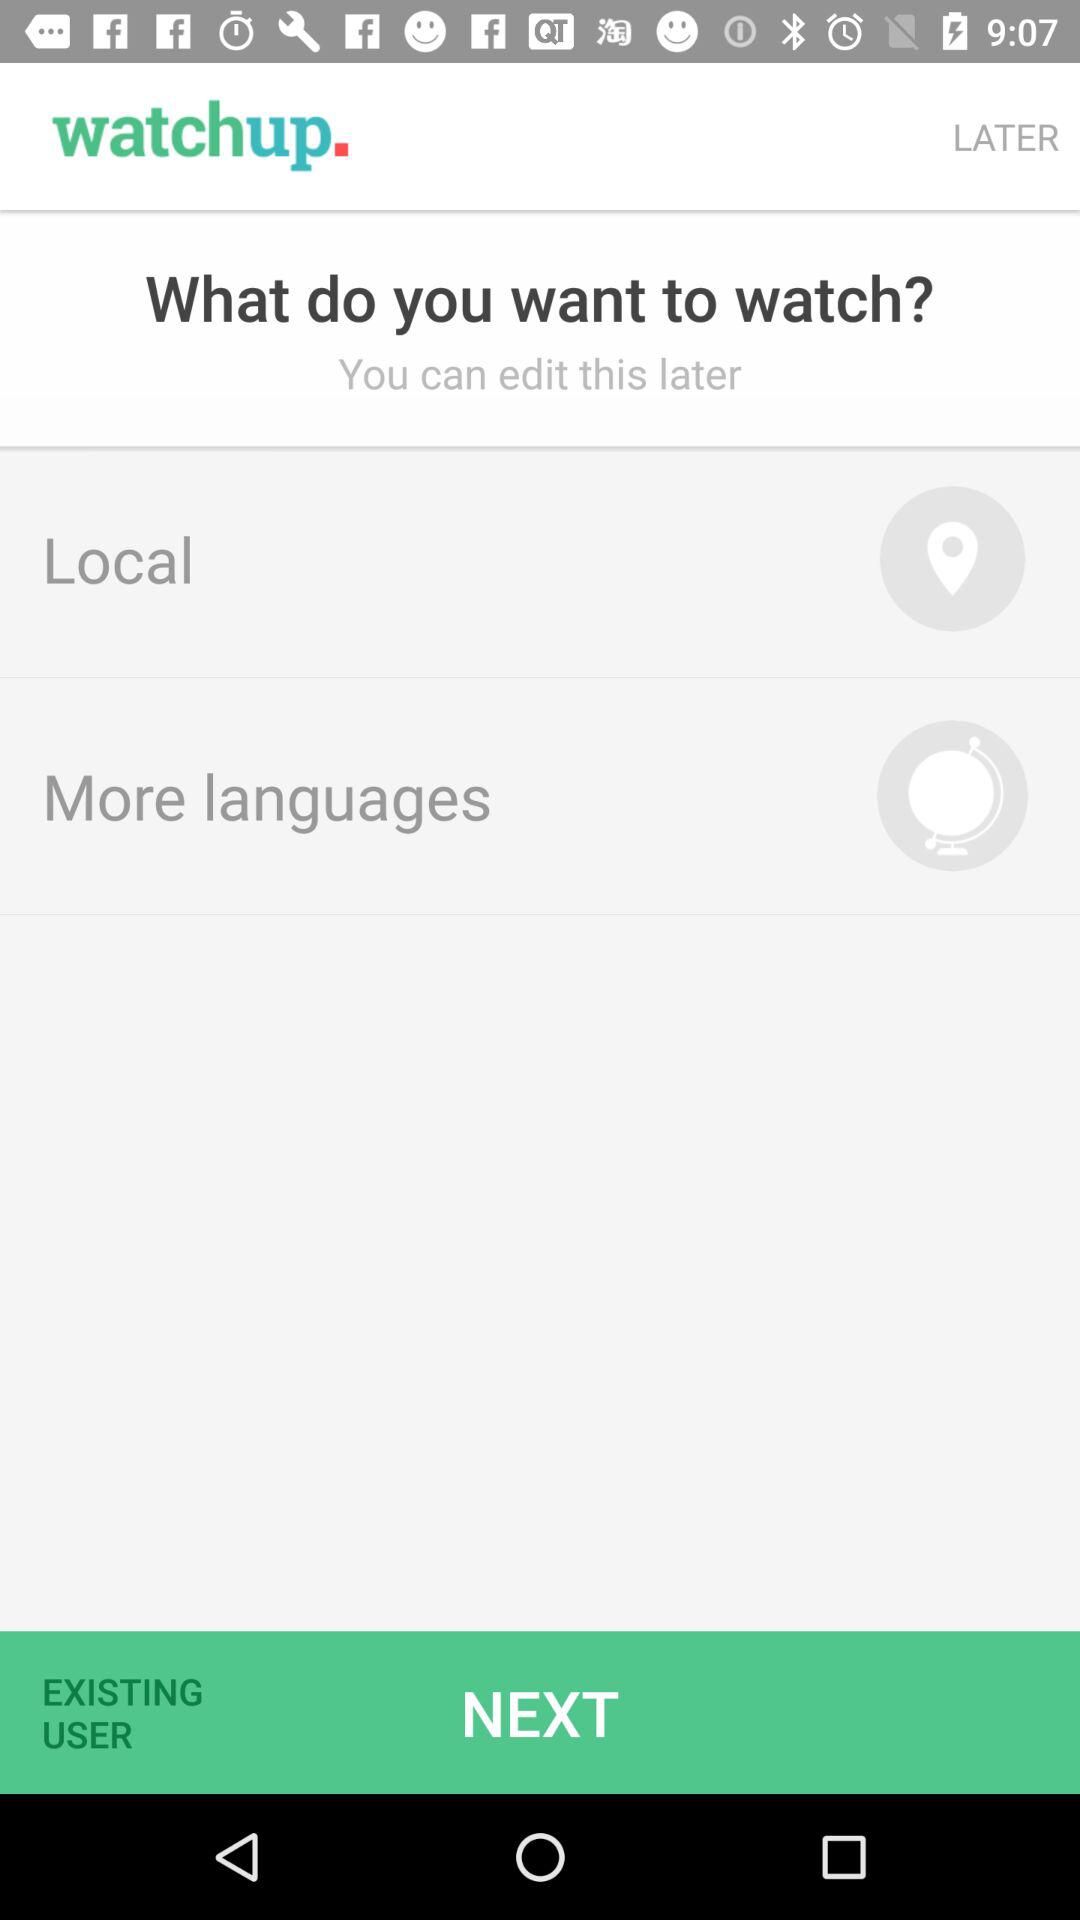  I want to click on tap the next item, so click(540, 1712).